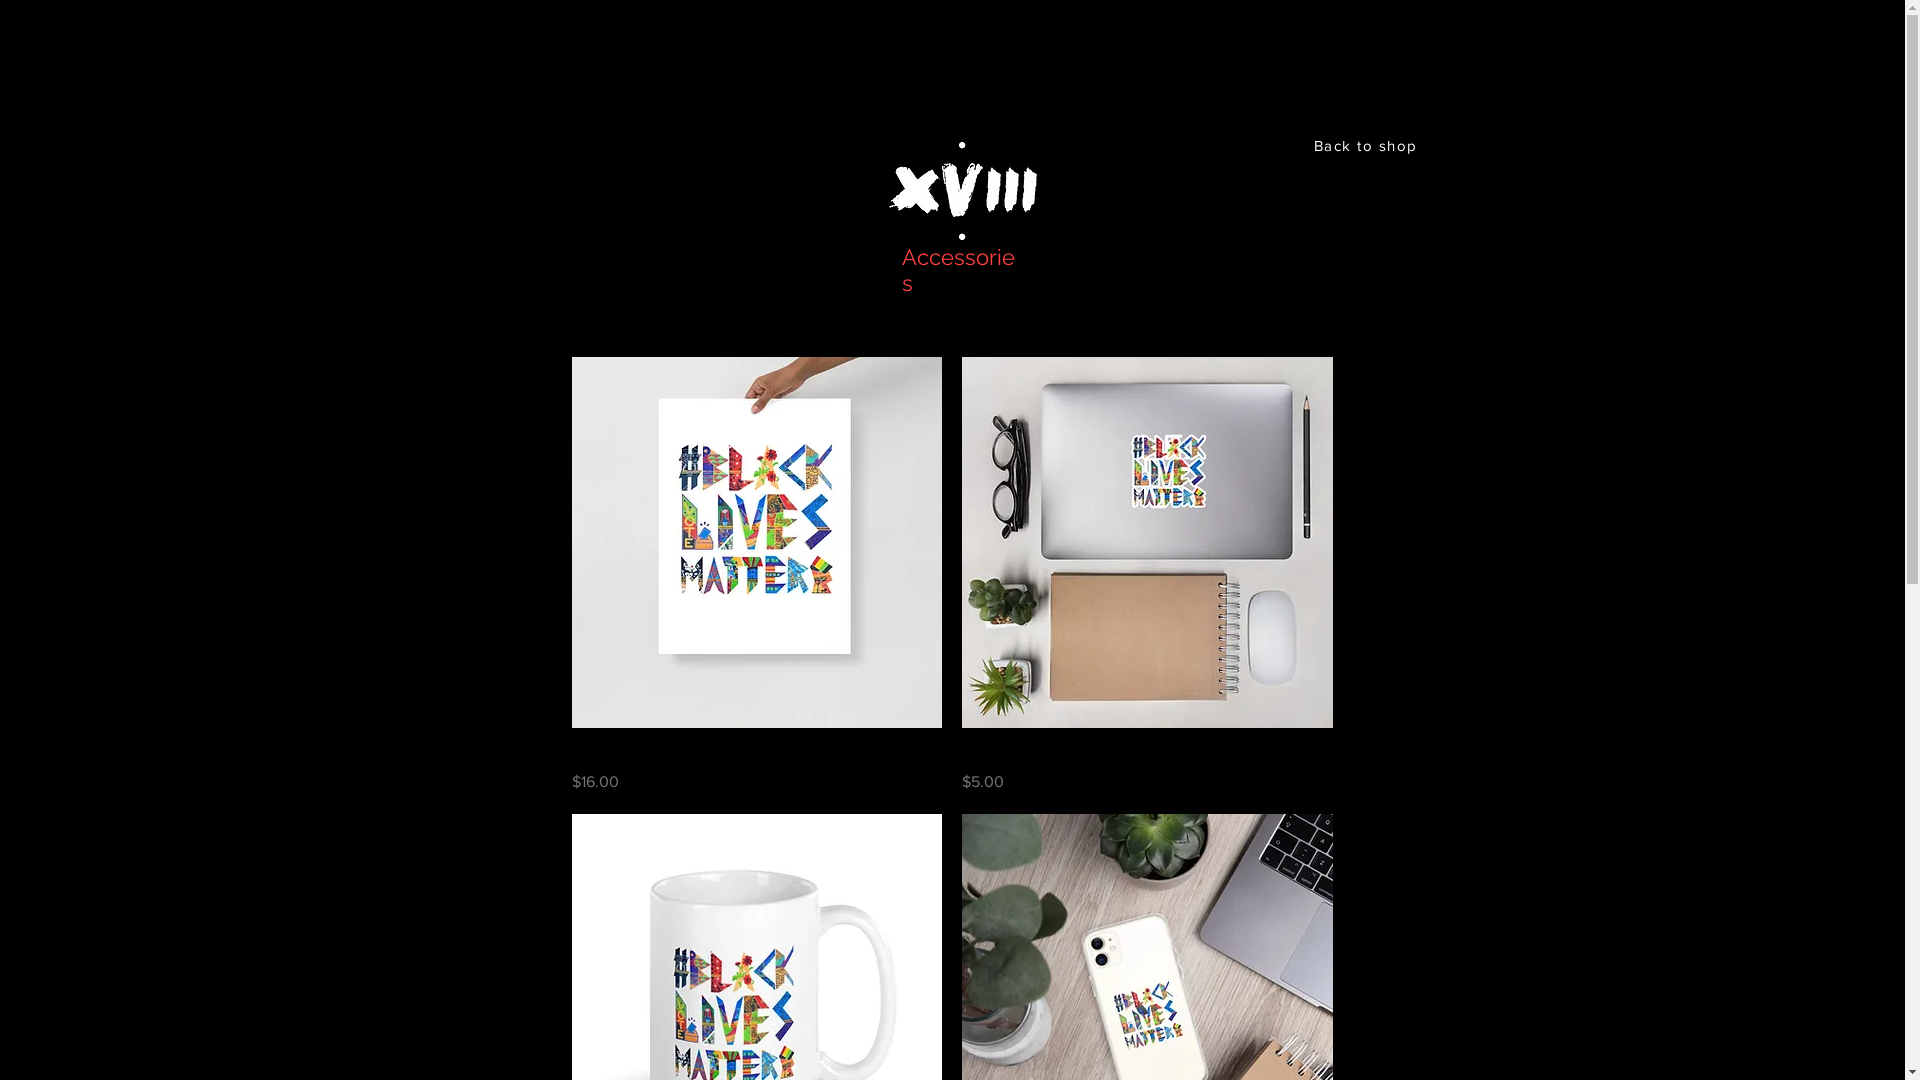 The height and width of the screenshot is (1080, 1920). Describe the element at coordinates (758, 769) in the screenshot. I see `The Eighteen Black Lives Matter Poster
Price
$16.00` at that location.